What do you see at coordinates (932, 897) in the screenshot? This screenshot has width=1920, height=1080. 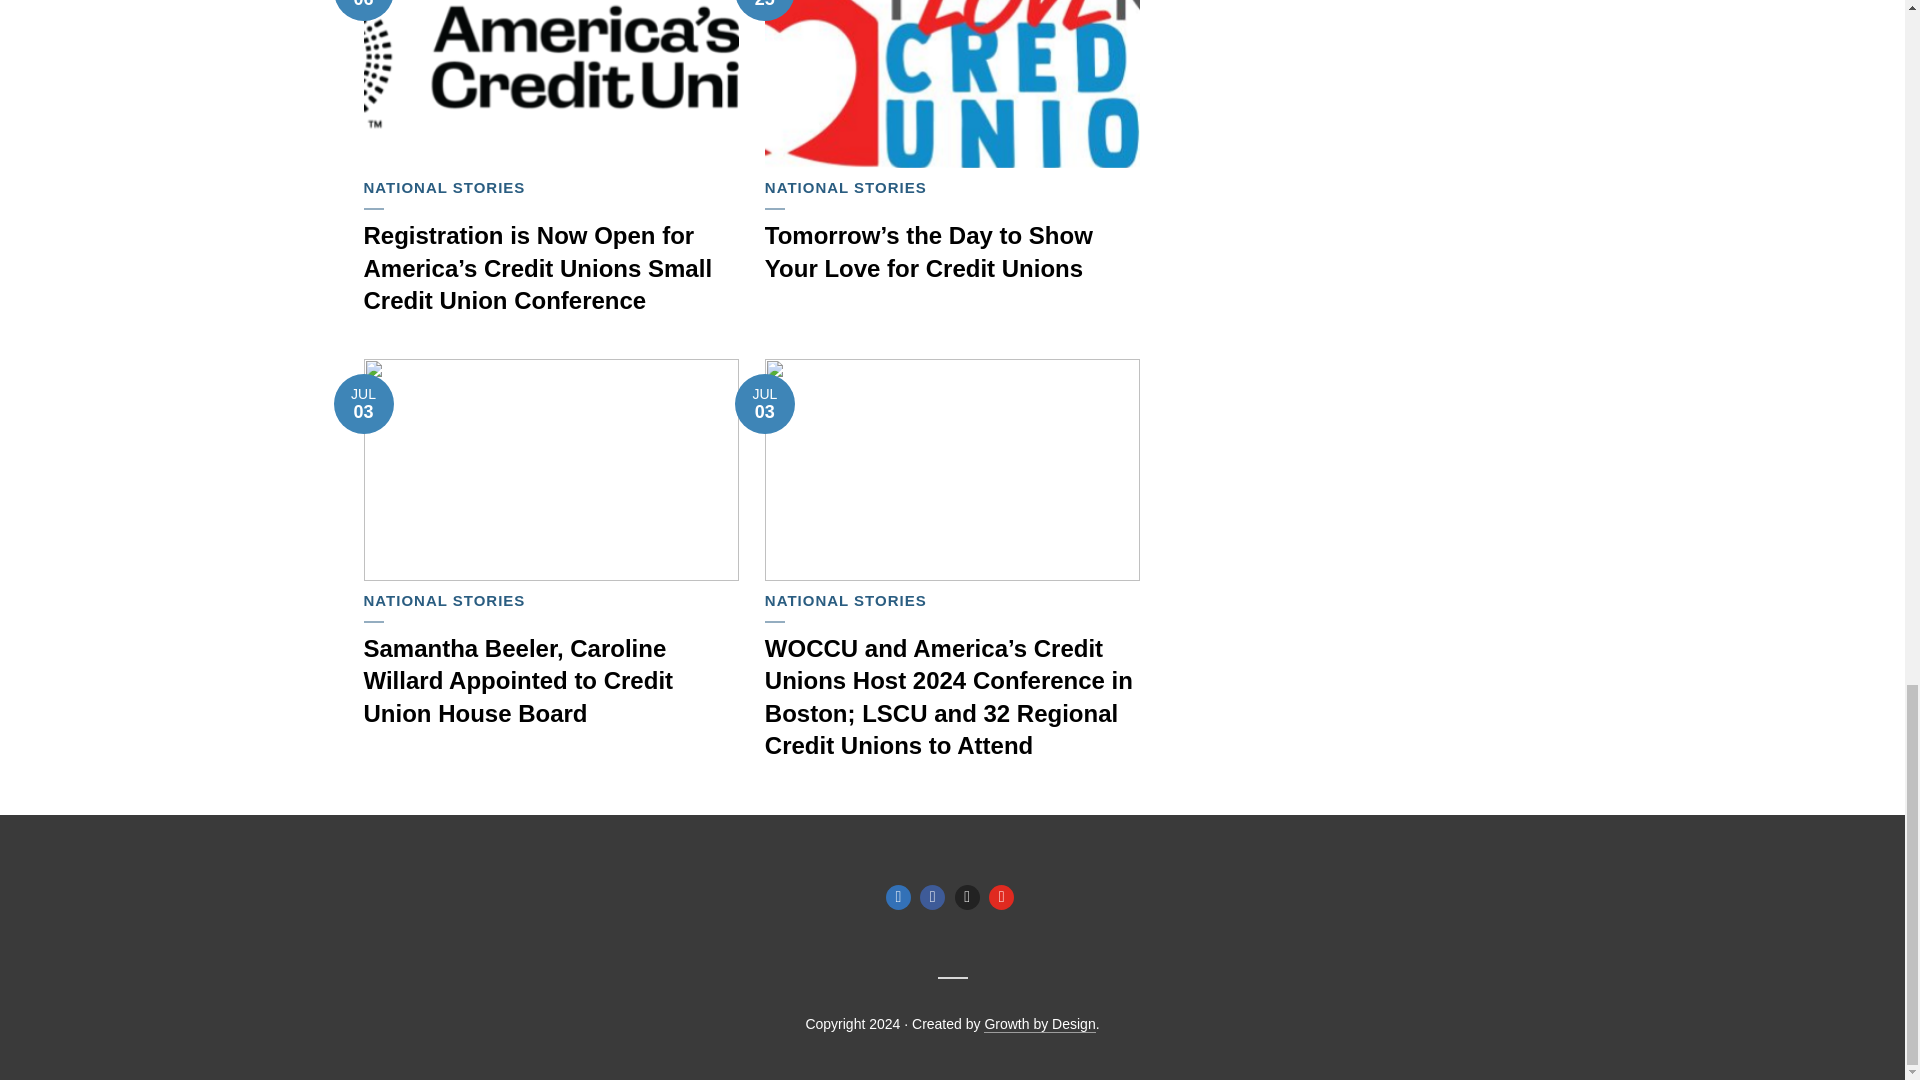 I see `Facebook` at bounding box center [932, 897].